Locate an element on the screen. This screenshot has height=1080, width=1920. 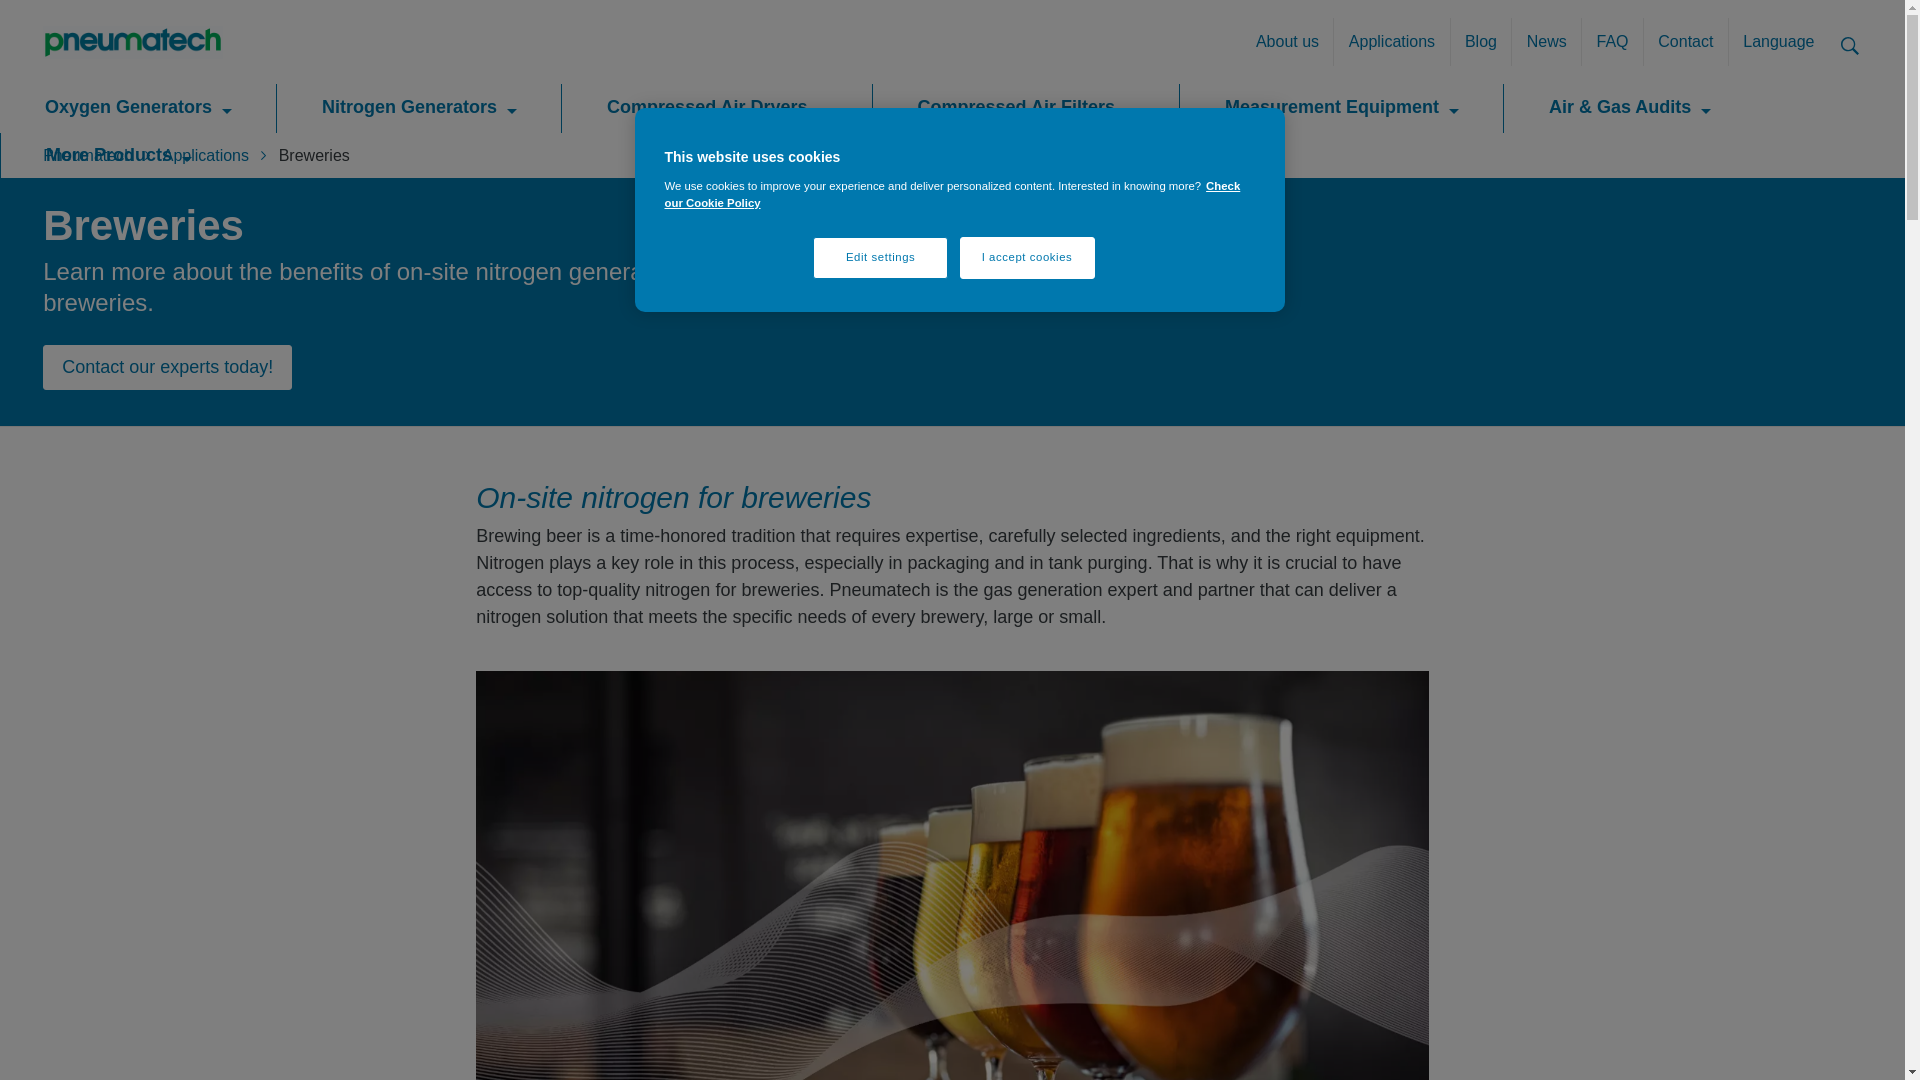
Language is located at coordinates (1778, 42).